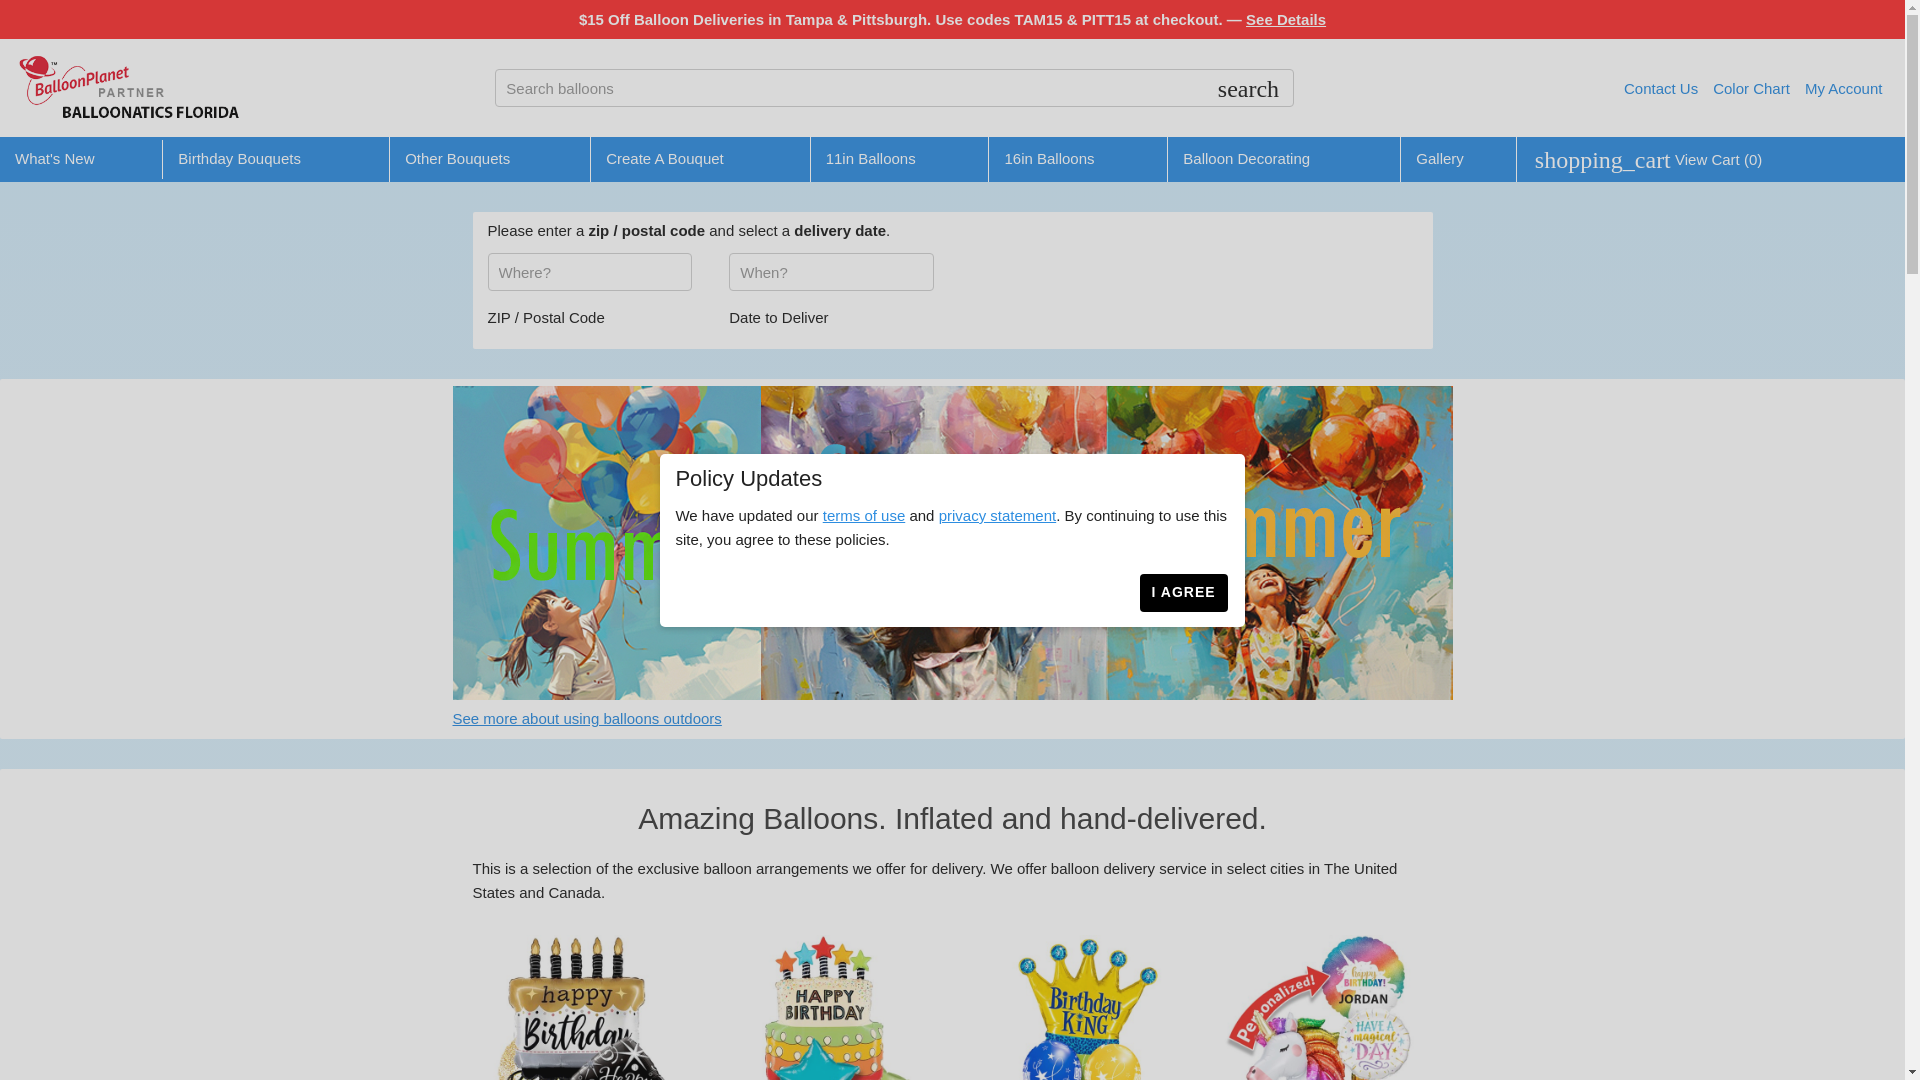 This screenshot has width=1920, height=1080. I want to click on Contact Us, so click(1660, 88).